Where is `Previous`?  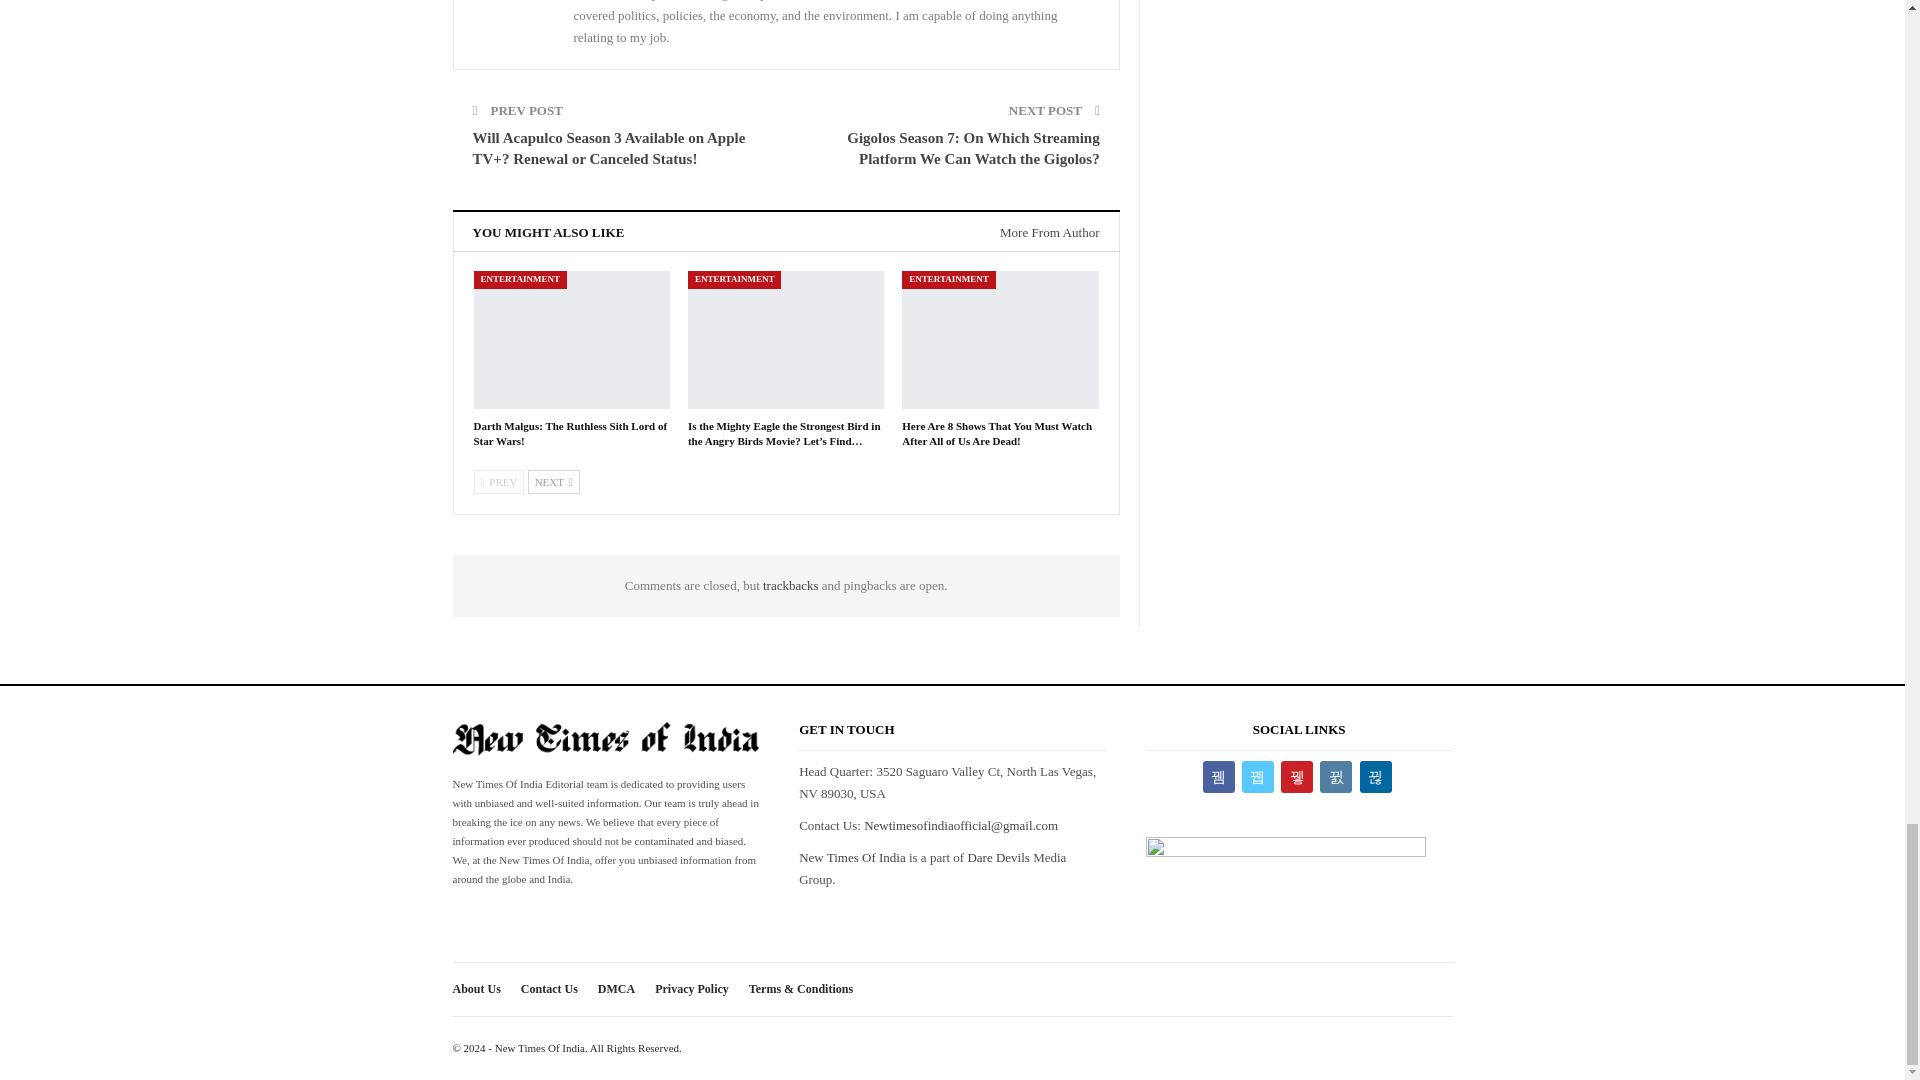
Previous is located at coordinates (499, 481).